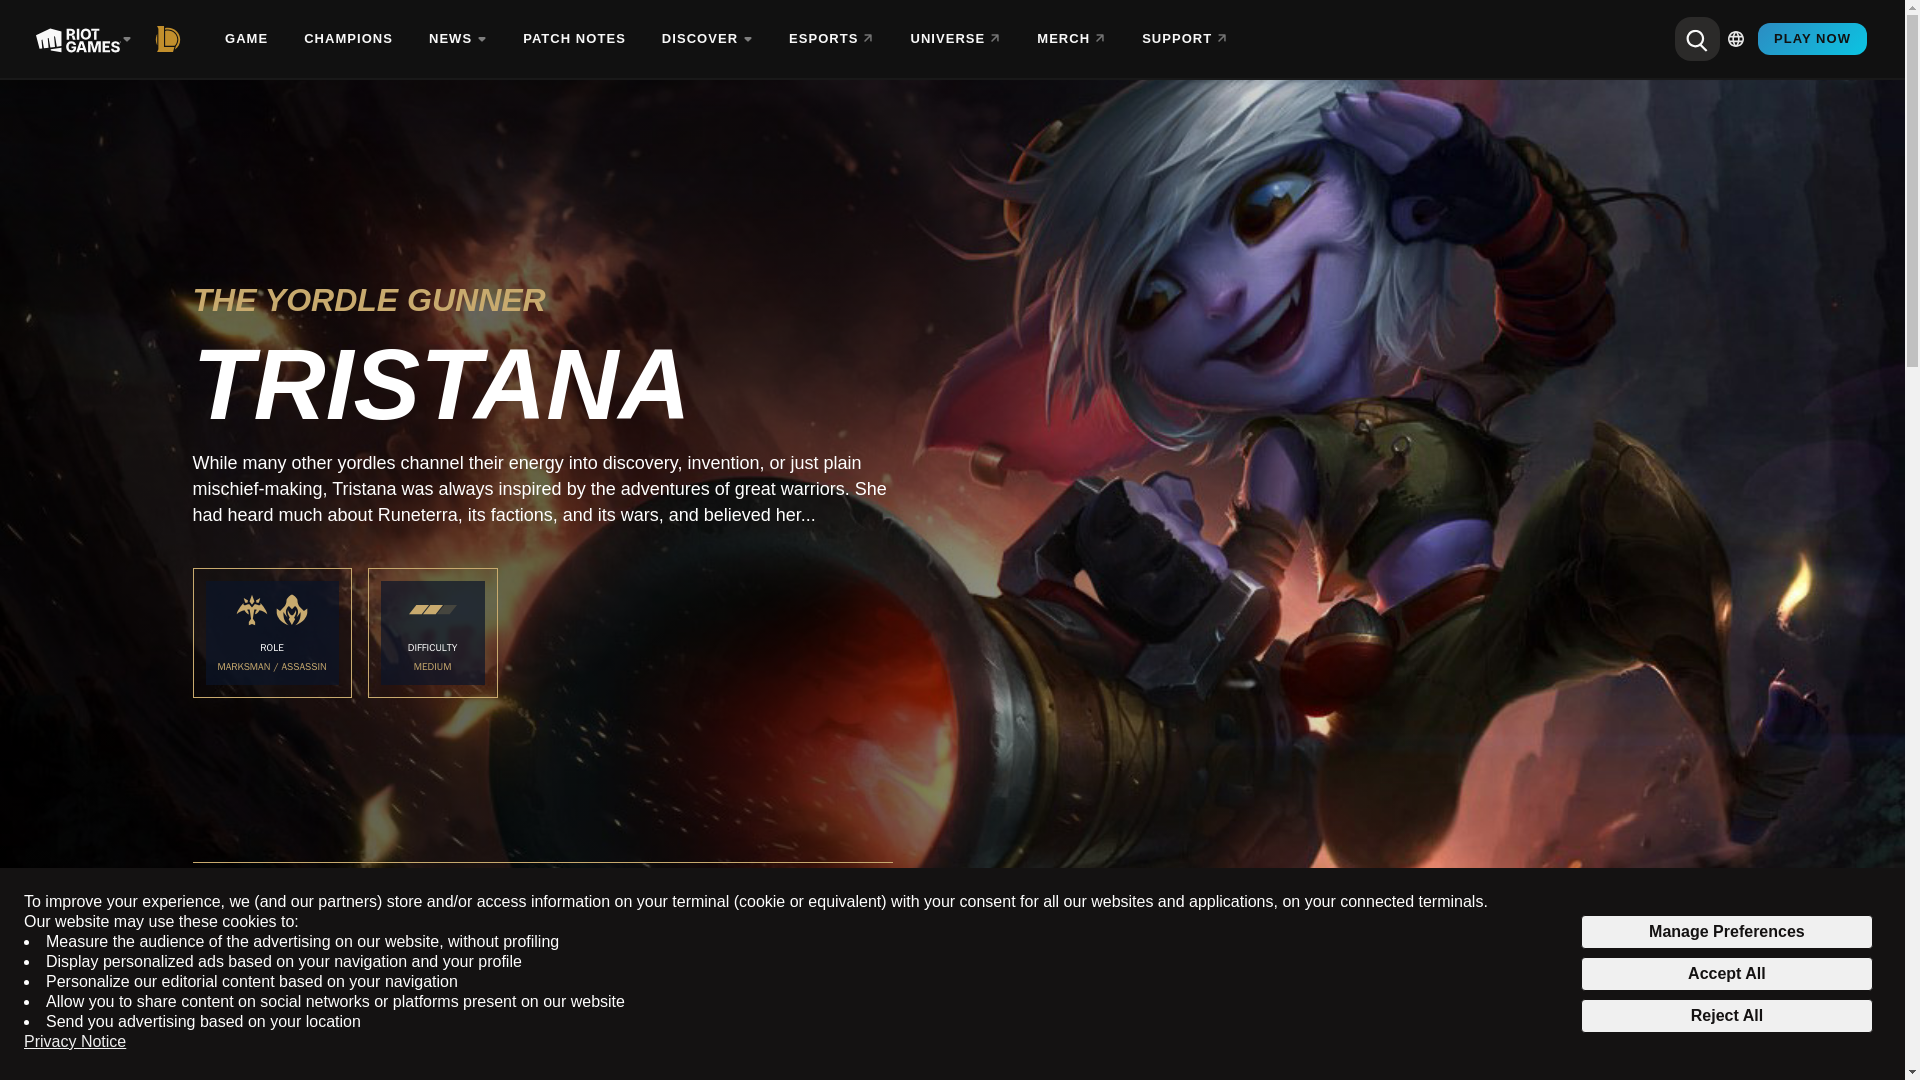  What do you see at coordinates (1726, 974) in the screenshot?
I see `Accept All` at bounding box center [1726, 974].